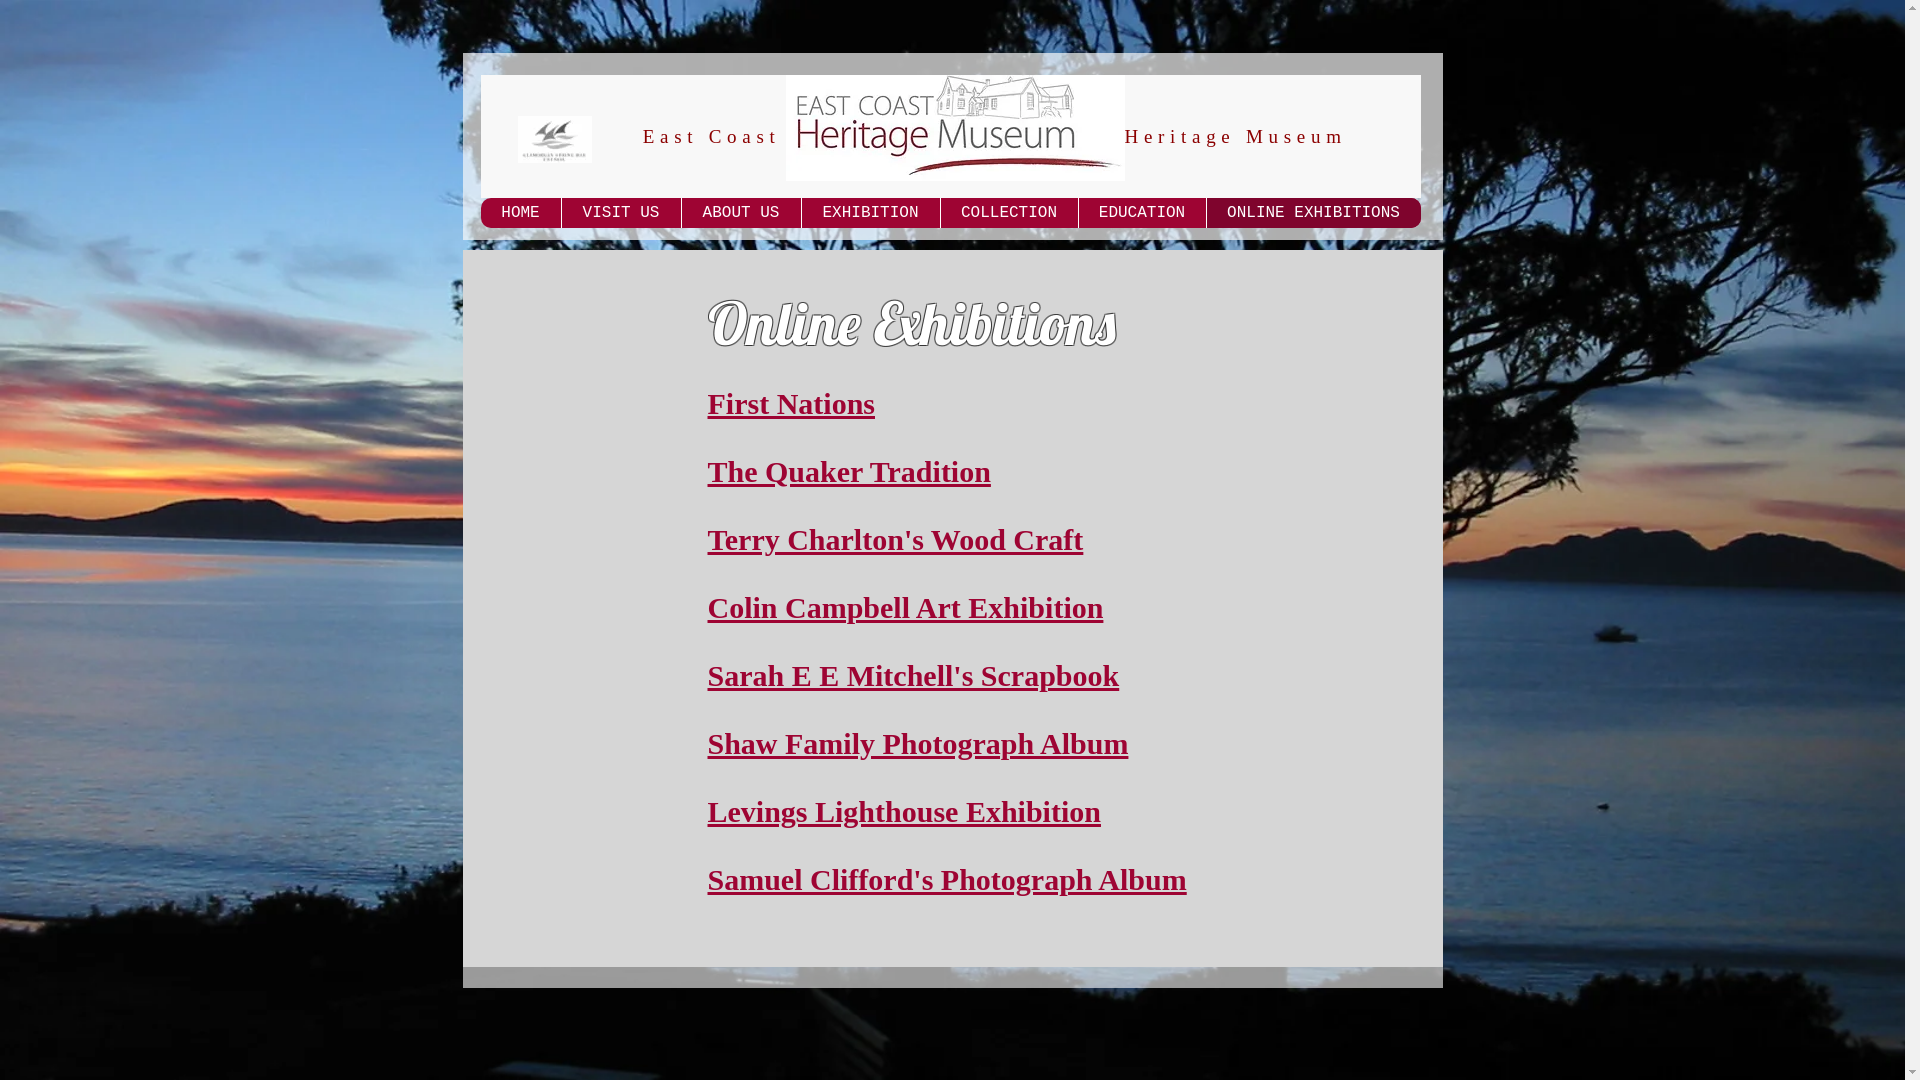 The width and height of the screenshot is (1920, 1080). What do you see at coordinates (904, 812) in the screenshot?
I see `Levings Lighthouse Exhibition` at bounding box center [904, 812].